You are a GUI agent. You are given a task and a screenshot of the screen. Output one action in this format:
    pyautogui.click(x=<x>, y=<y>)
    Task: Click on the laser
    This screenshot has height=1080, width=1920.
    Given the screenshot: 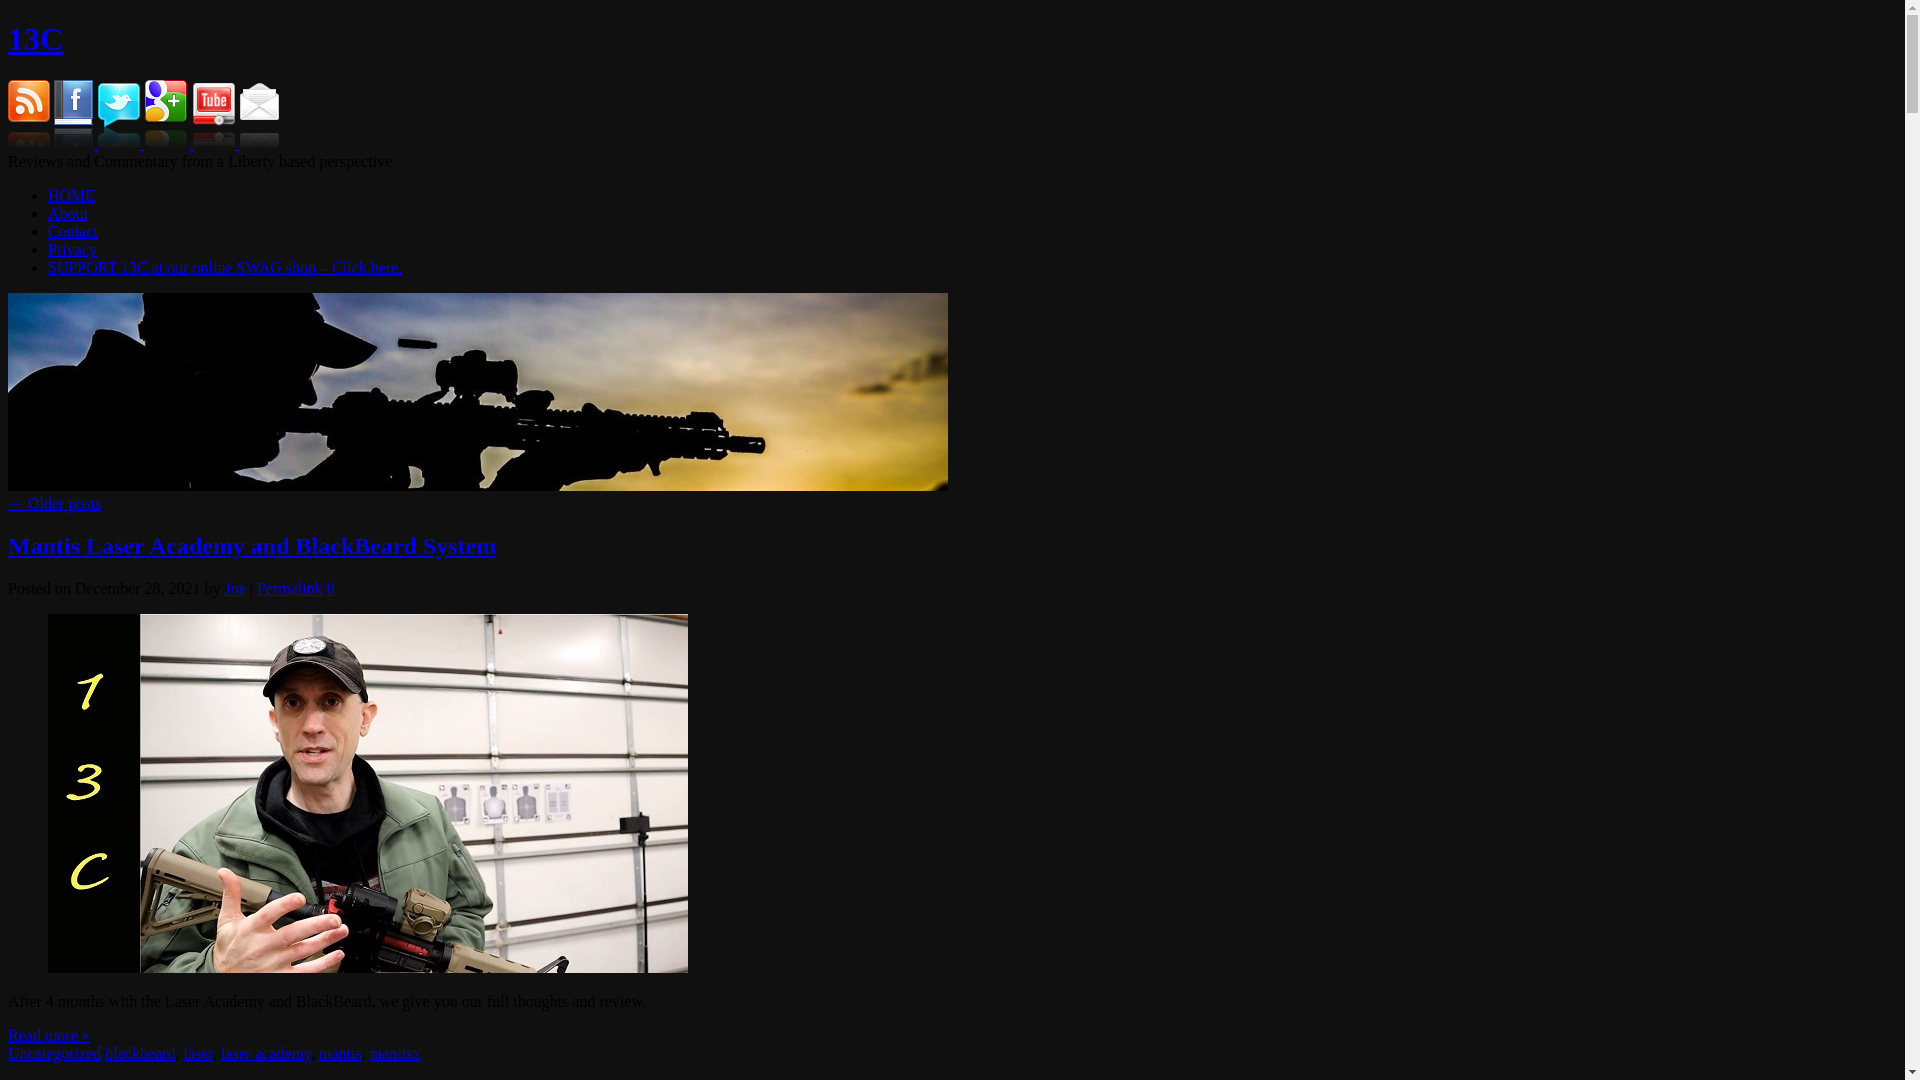 What is the action you would take?
    pyautogui.click(x=198, y=1054)
    